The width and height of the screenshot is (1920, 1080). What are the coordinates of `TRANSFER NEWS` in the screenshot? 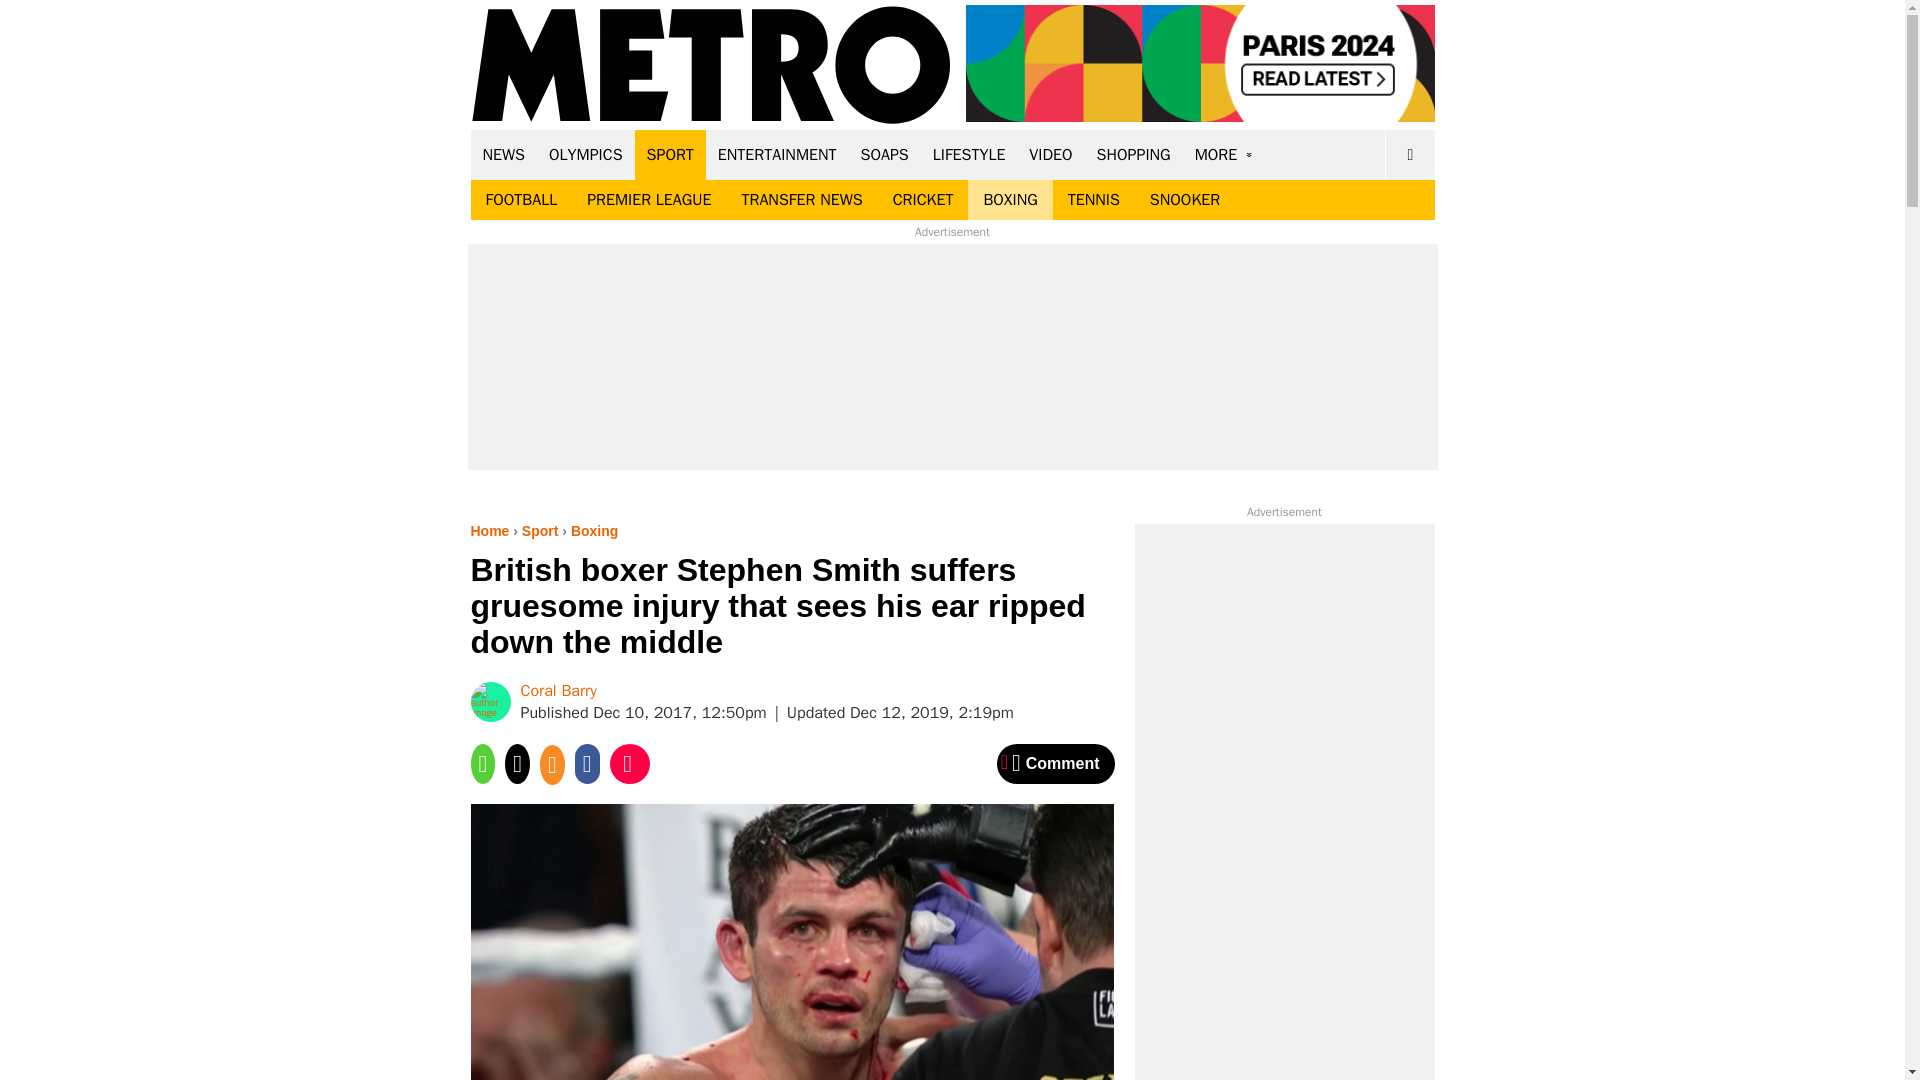 It's located at (801, 200).